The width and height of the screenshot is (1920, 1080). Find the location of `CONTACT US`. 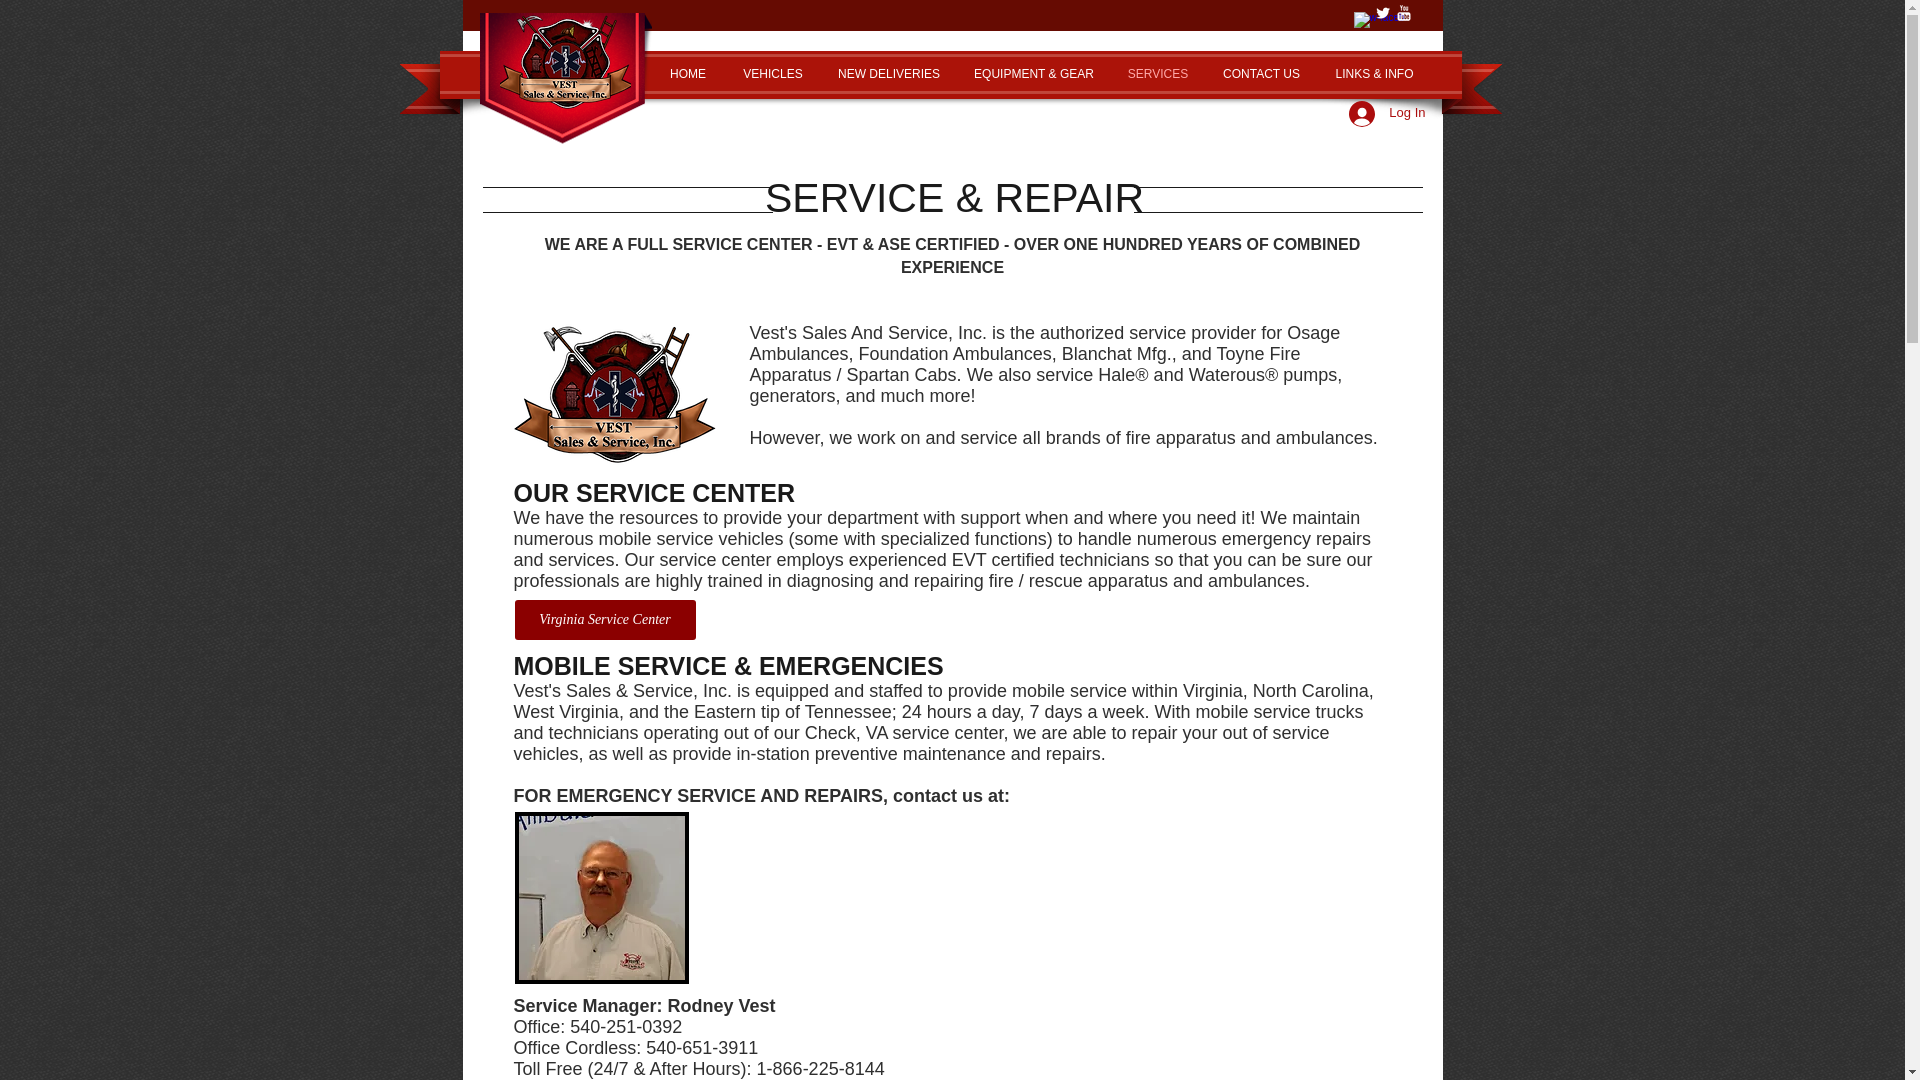

CONTACT US is located at coordinates (1261, 73).